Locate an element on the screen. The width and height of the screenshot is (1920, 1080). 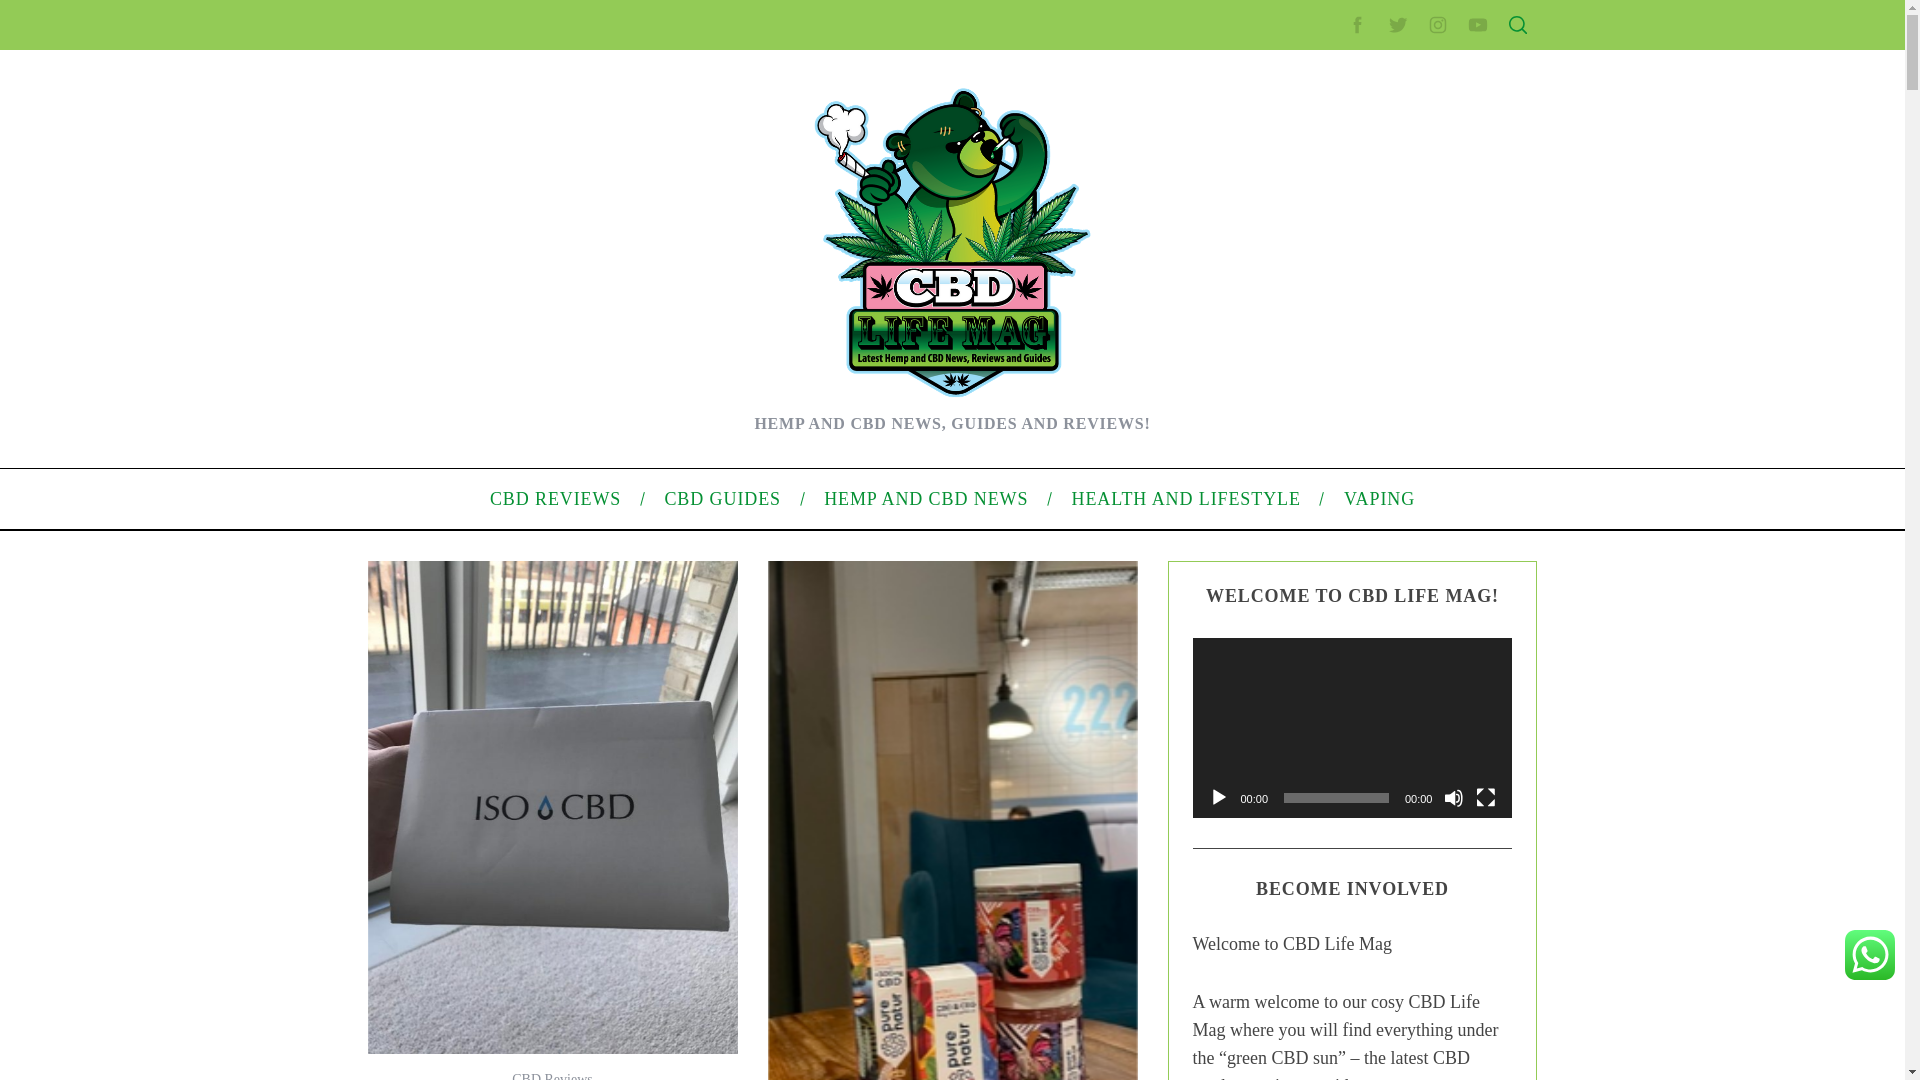
Search for: is located at coordinates (1384, 62).